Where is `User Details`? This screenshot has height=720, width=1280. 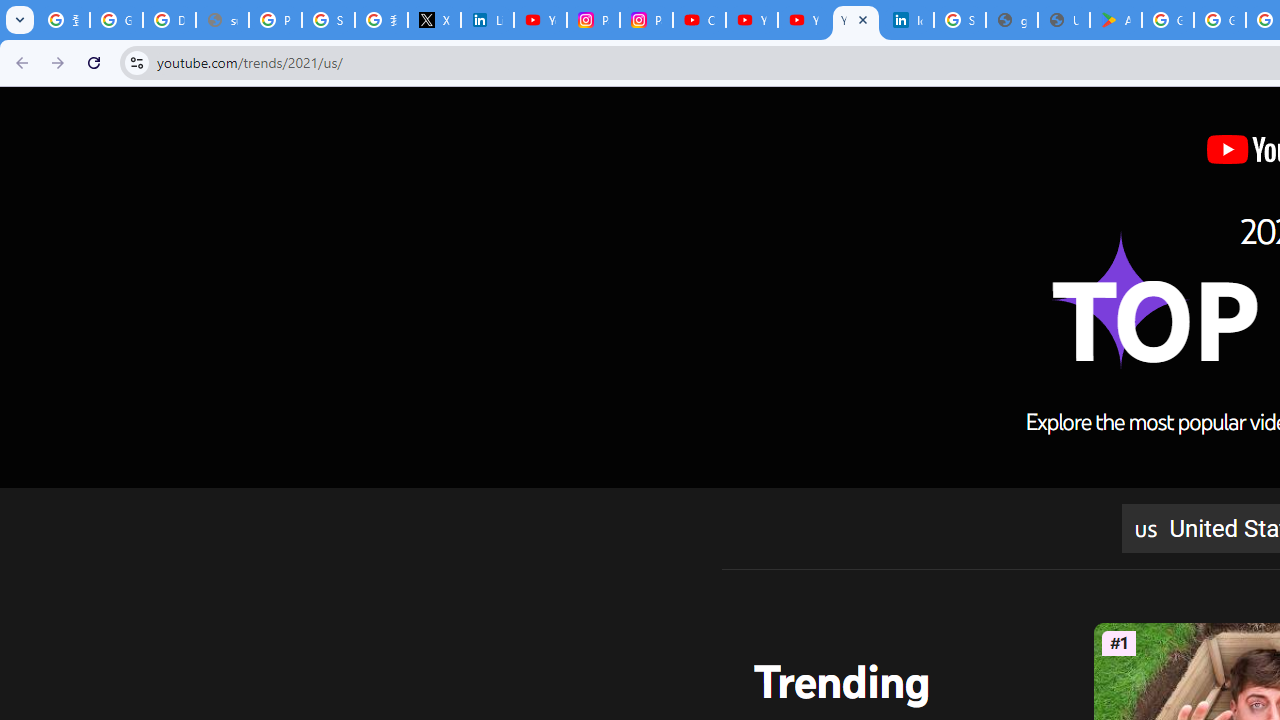 User Details is located at coordinates (1064, 20).